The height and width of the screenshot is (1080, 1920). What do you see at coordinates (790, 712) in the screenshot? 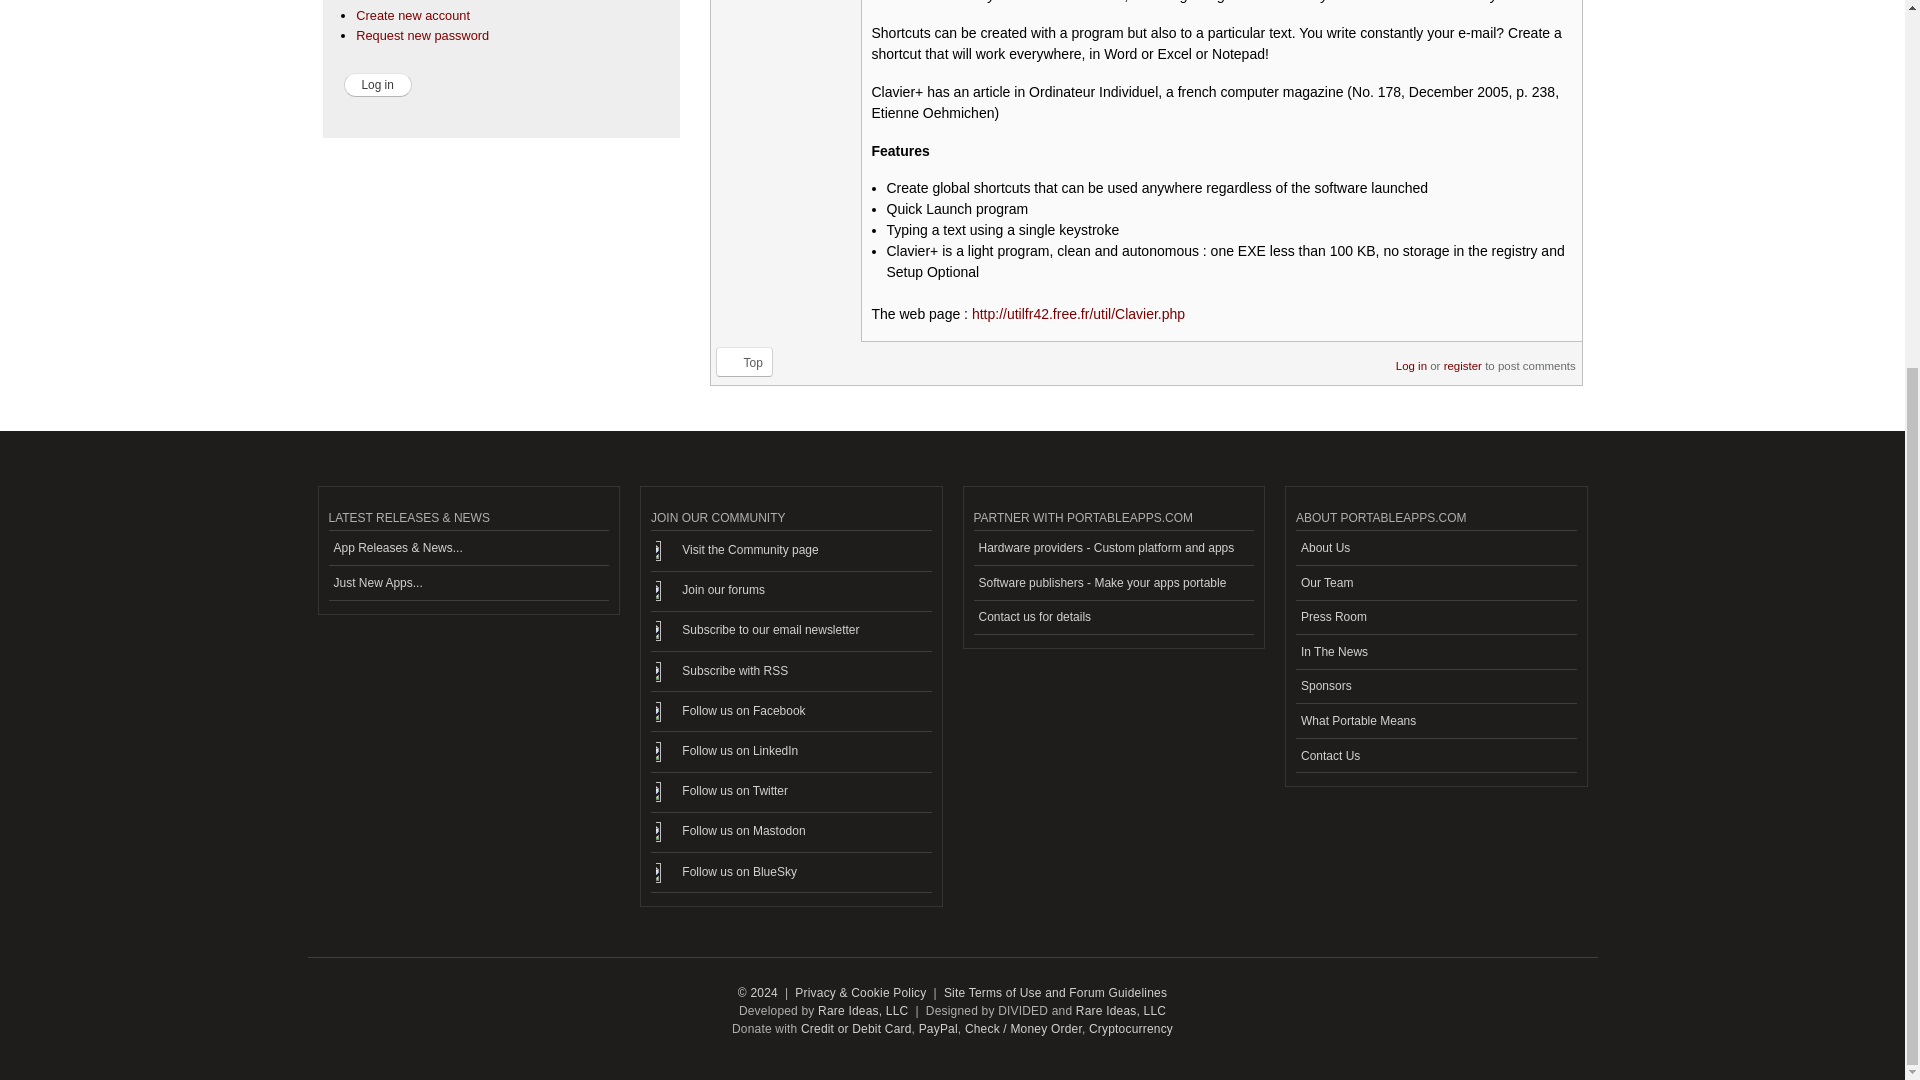
I see `Like us on Facebook` at bounding box center [790, 712].